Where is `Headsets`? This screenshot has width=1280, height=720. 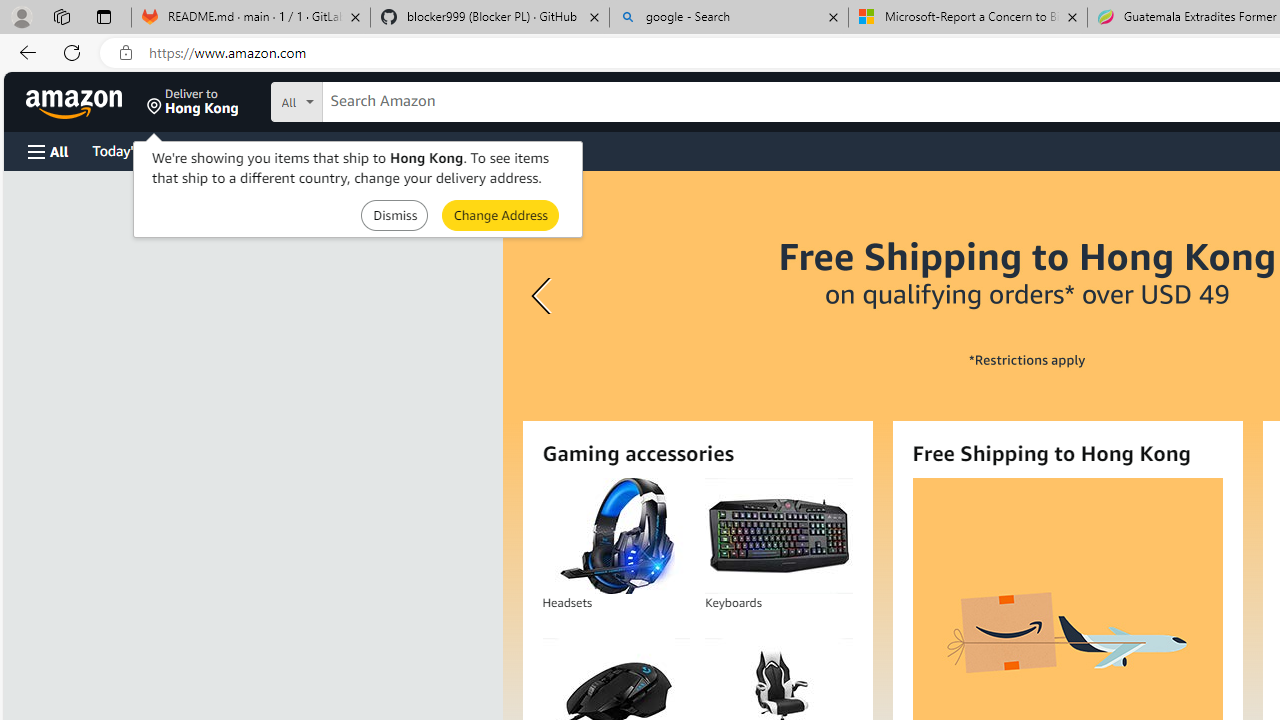 Headsets is located at coordinates (616, 536).